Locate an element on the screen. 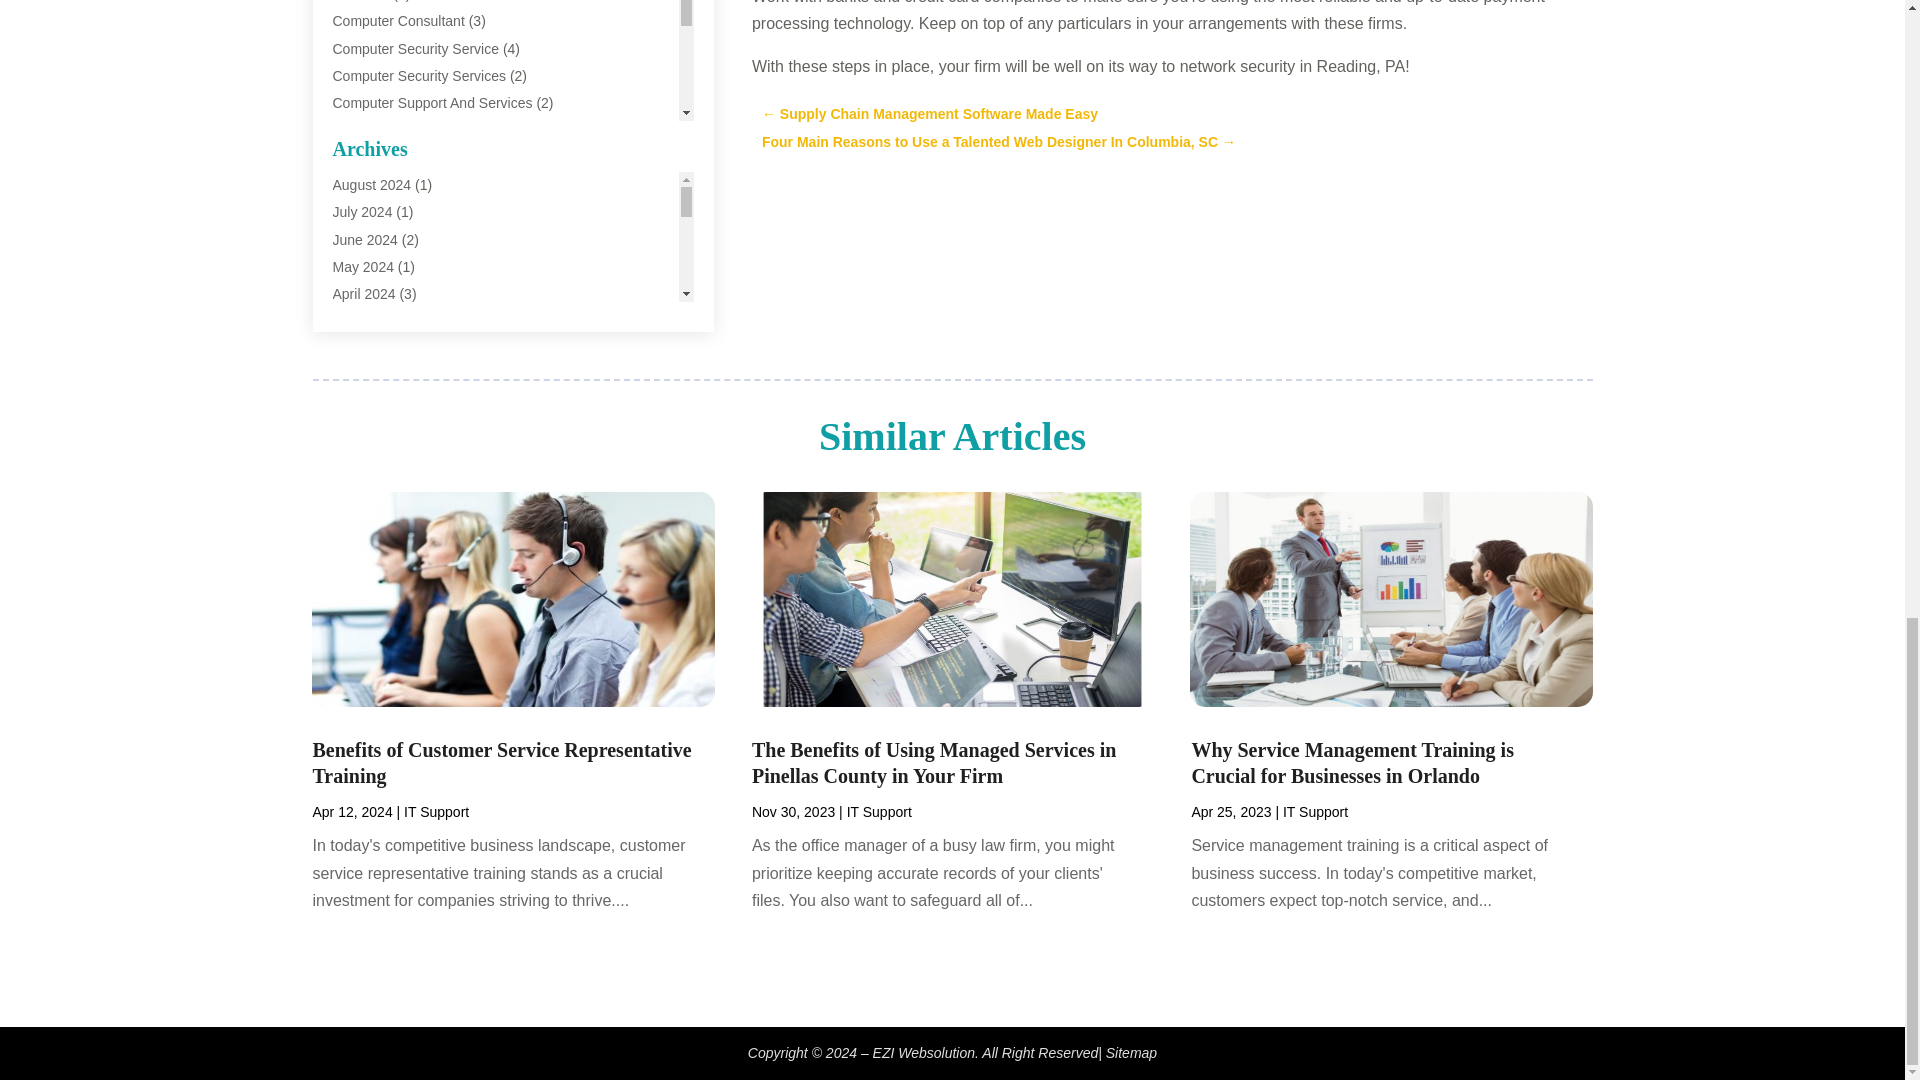 This screenshot has width=1920, height=1080. Online Marketing is located at coordinates (384, 348).